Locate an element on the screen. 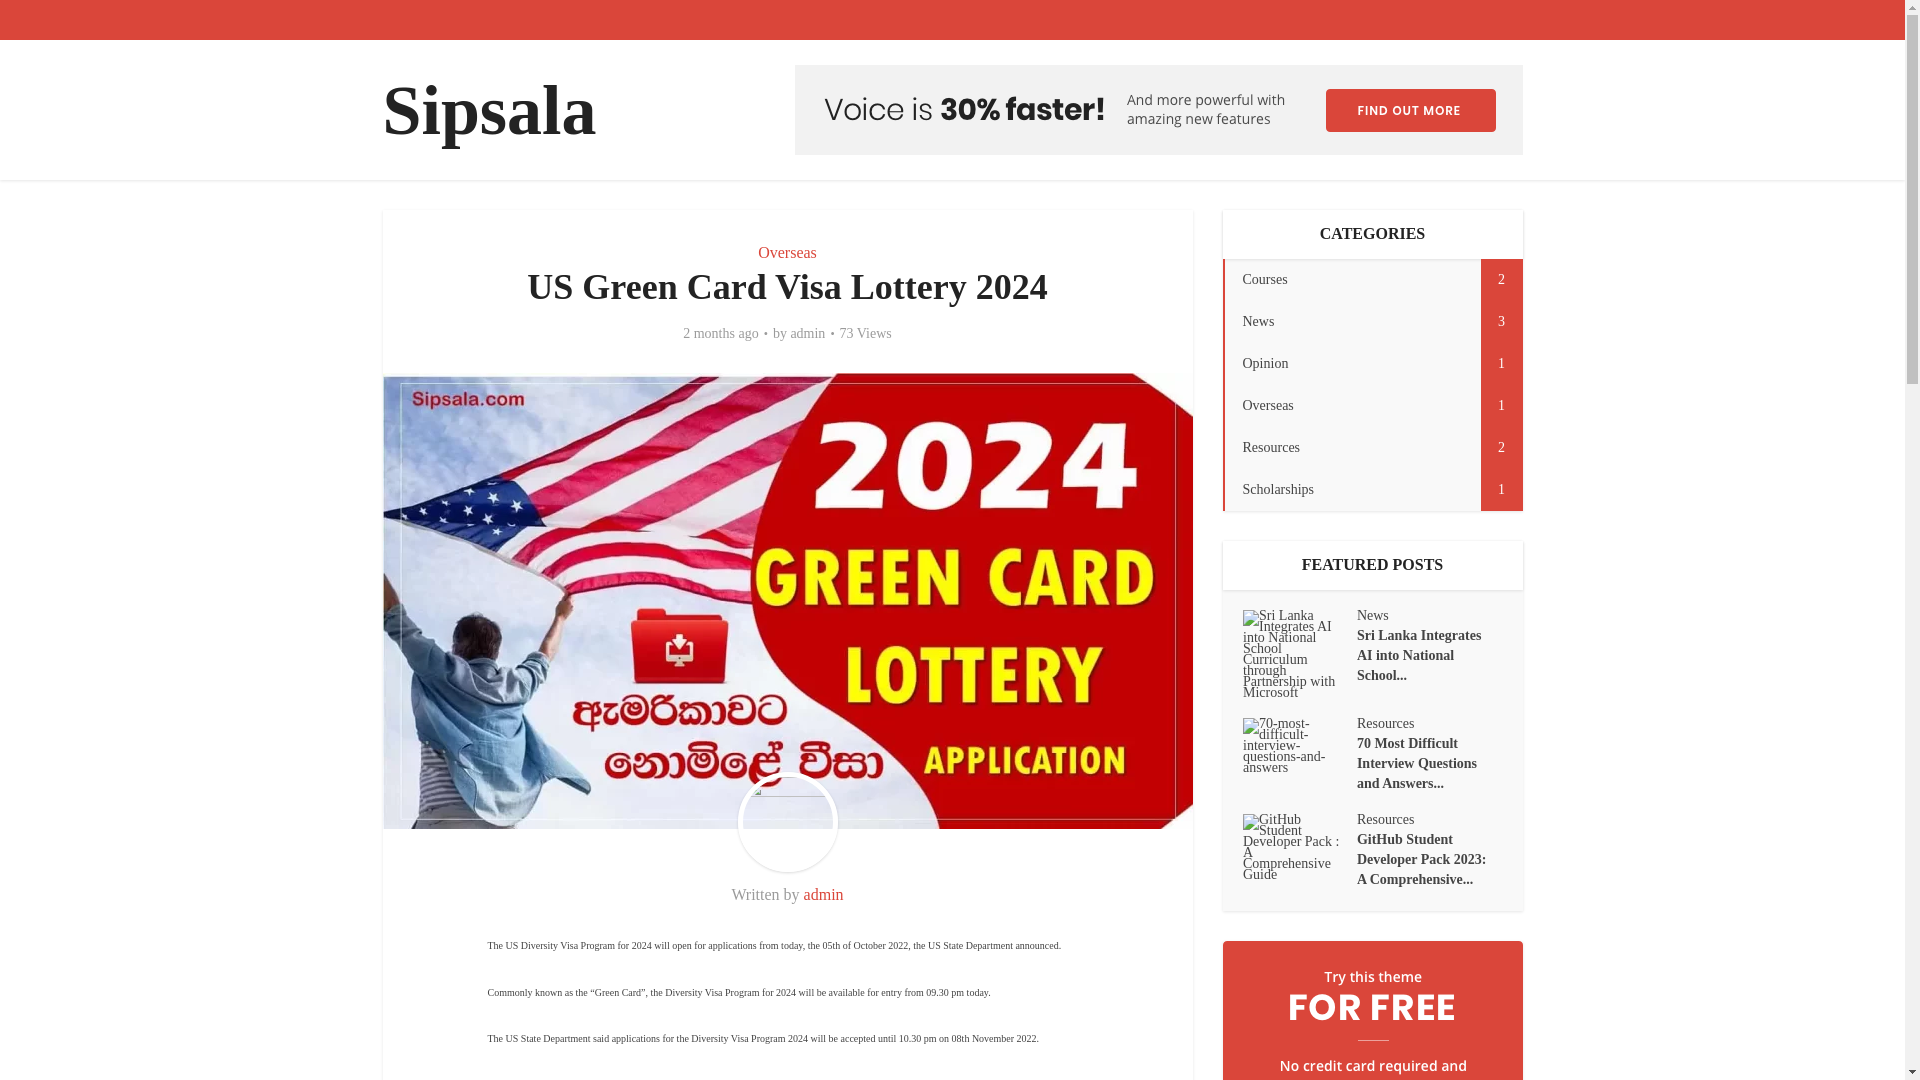  70 Most Difficult Interview Questions and Answers... is located at coordinates (1372, 364).